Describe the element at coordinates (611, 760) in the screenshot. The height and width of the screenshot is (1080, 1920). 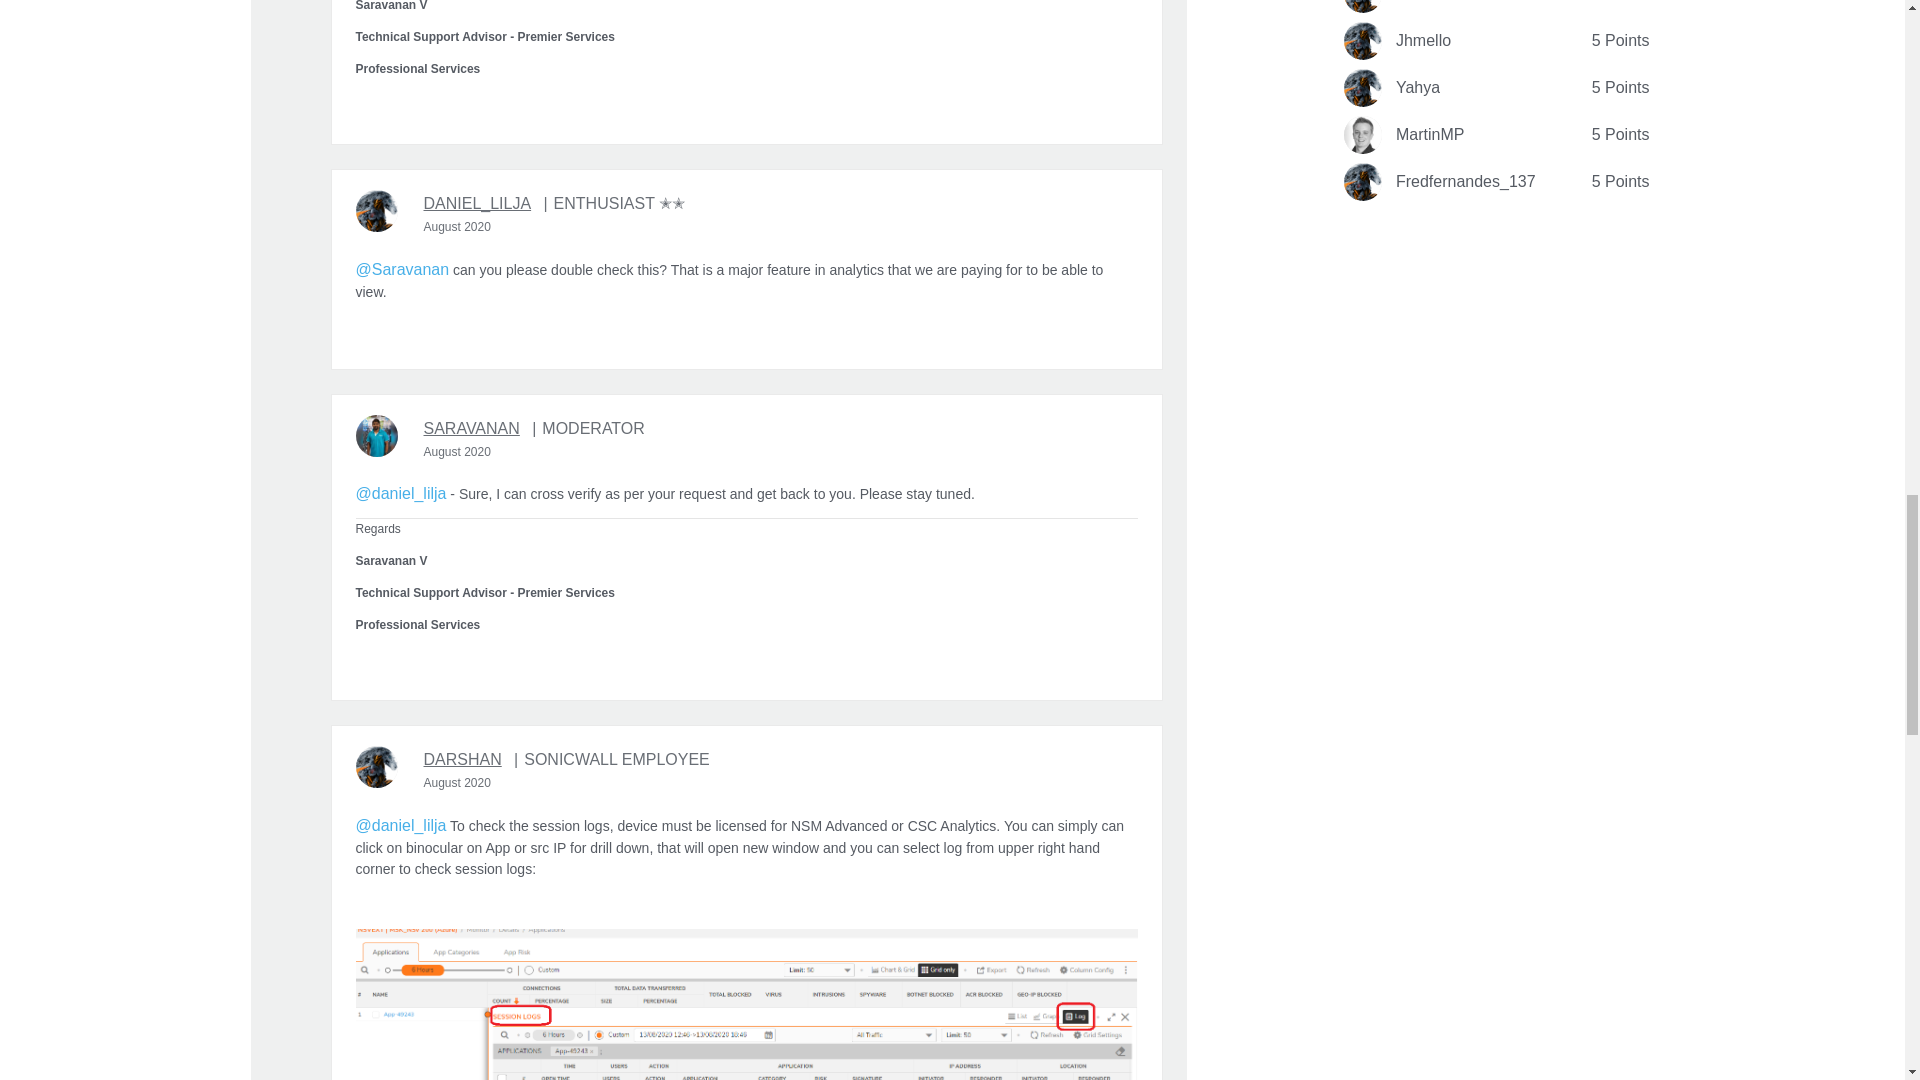
I see `SonicWall Employee` at that location.